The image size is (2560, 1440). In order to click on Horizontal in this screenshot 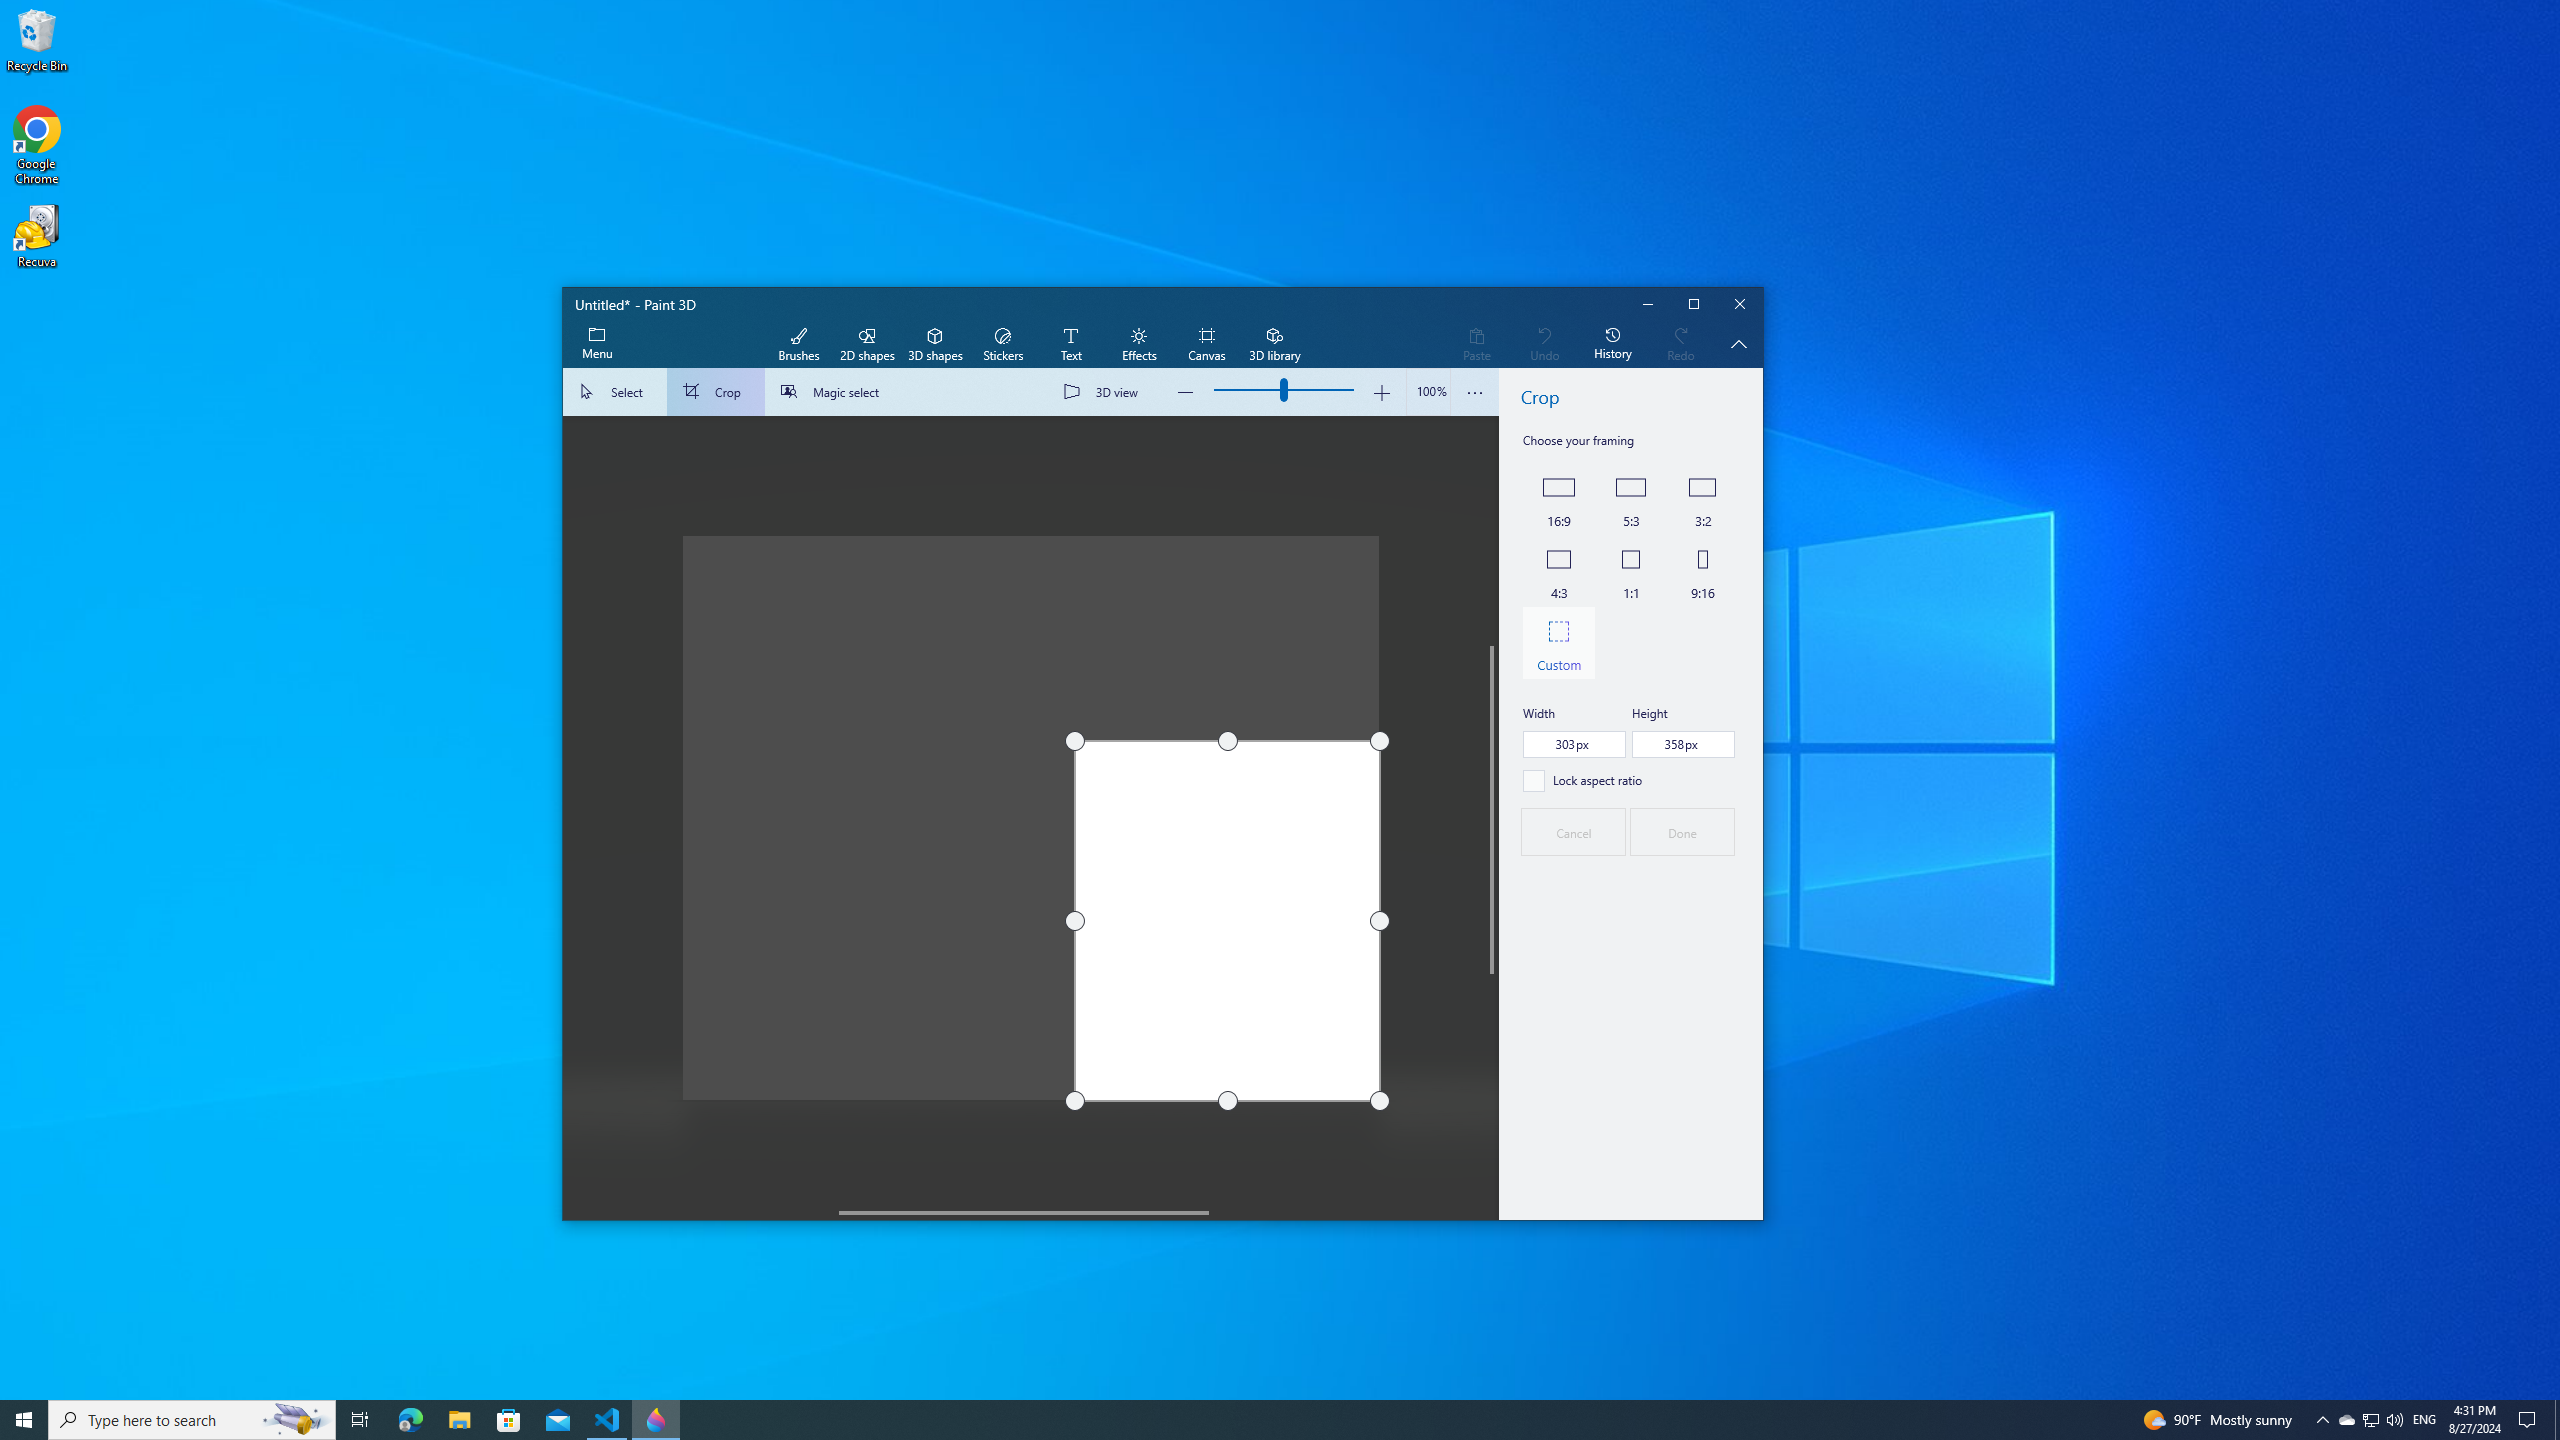, I will do `click(1024, 1212)`.